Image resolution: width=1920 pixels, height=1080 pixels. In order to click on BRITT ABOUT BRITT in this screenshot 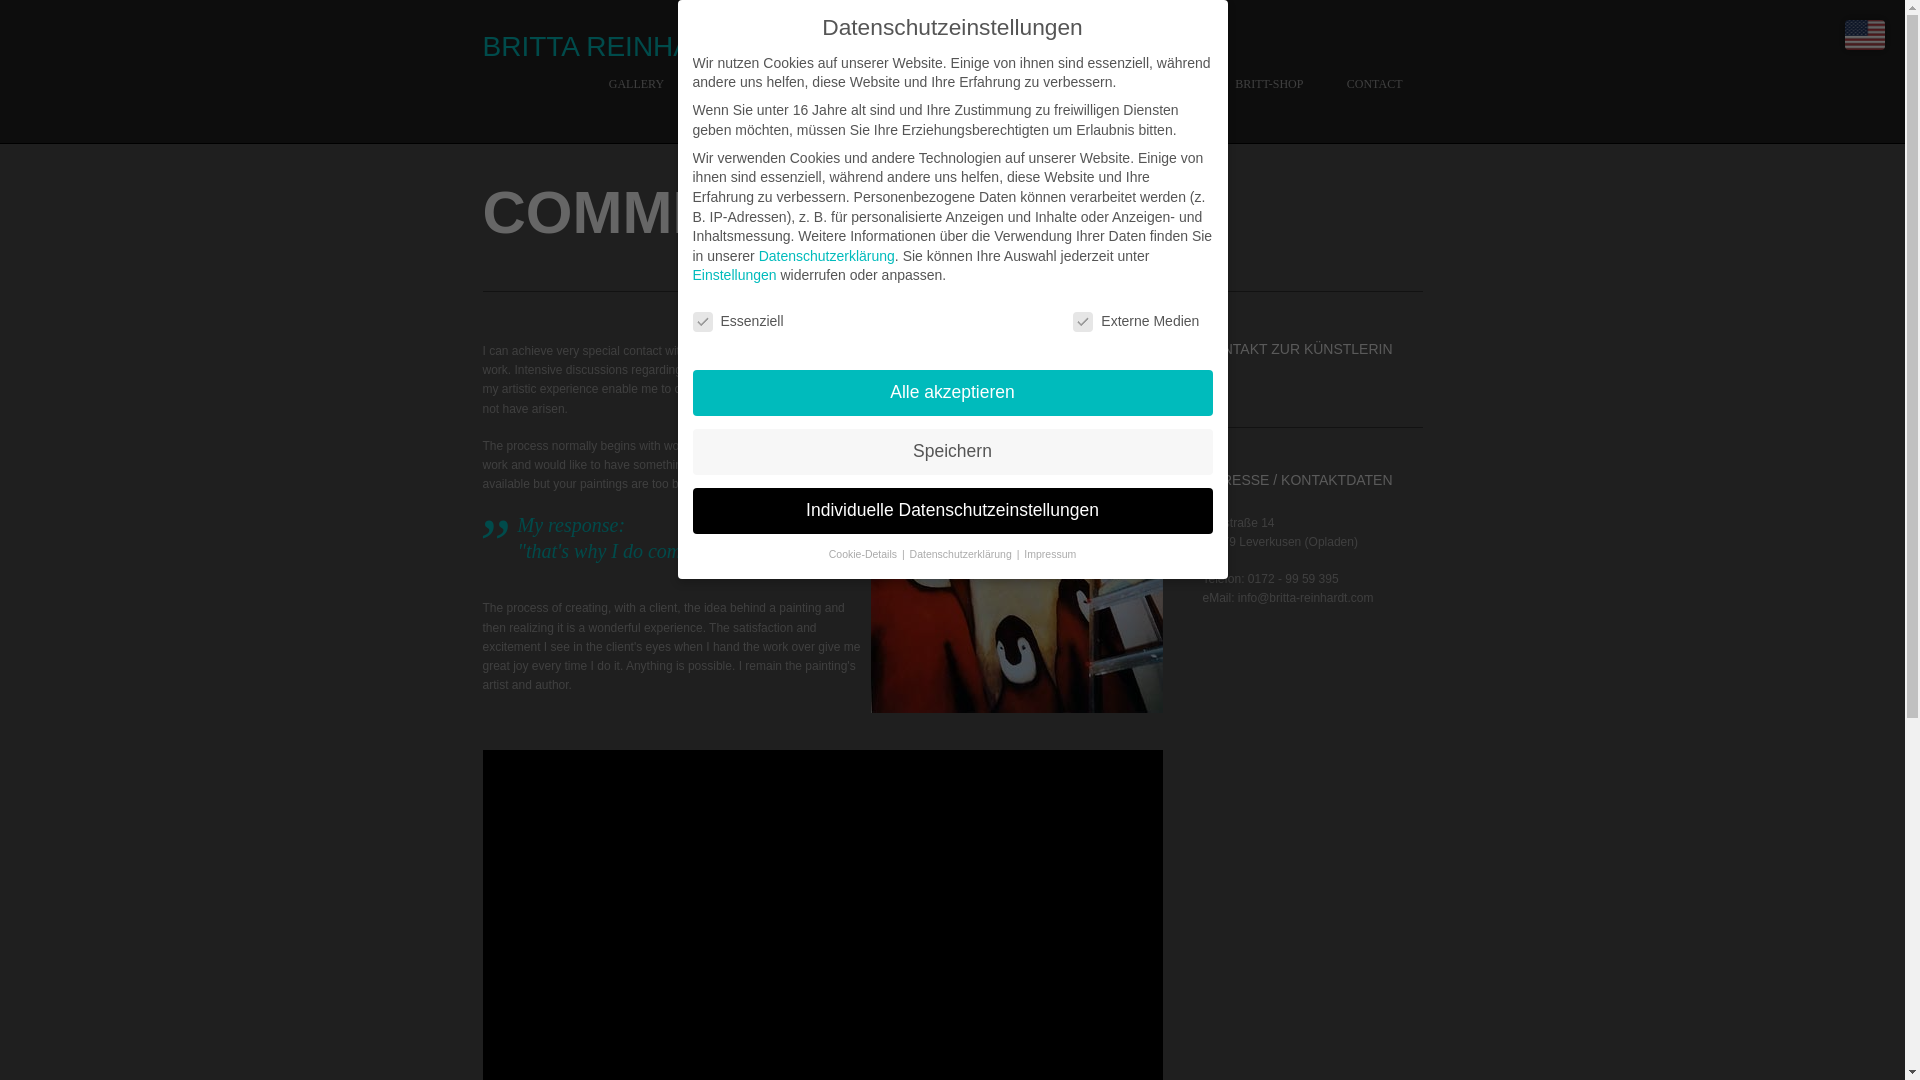, I will do `click(764, 108)`.